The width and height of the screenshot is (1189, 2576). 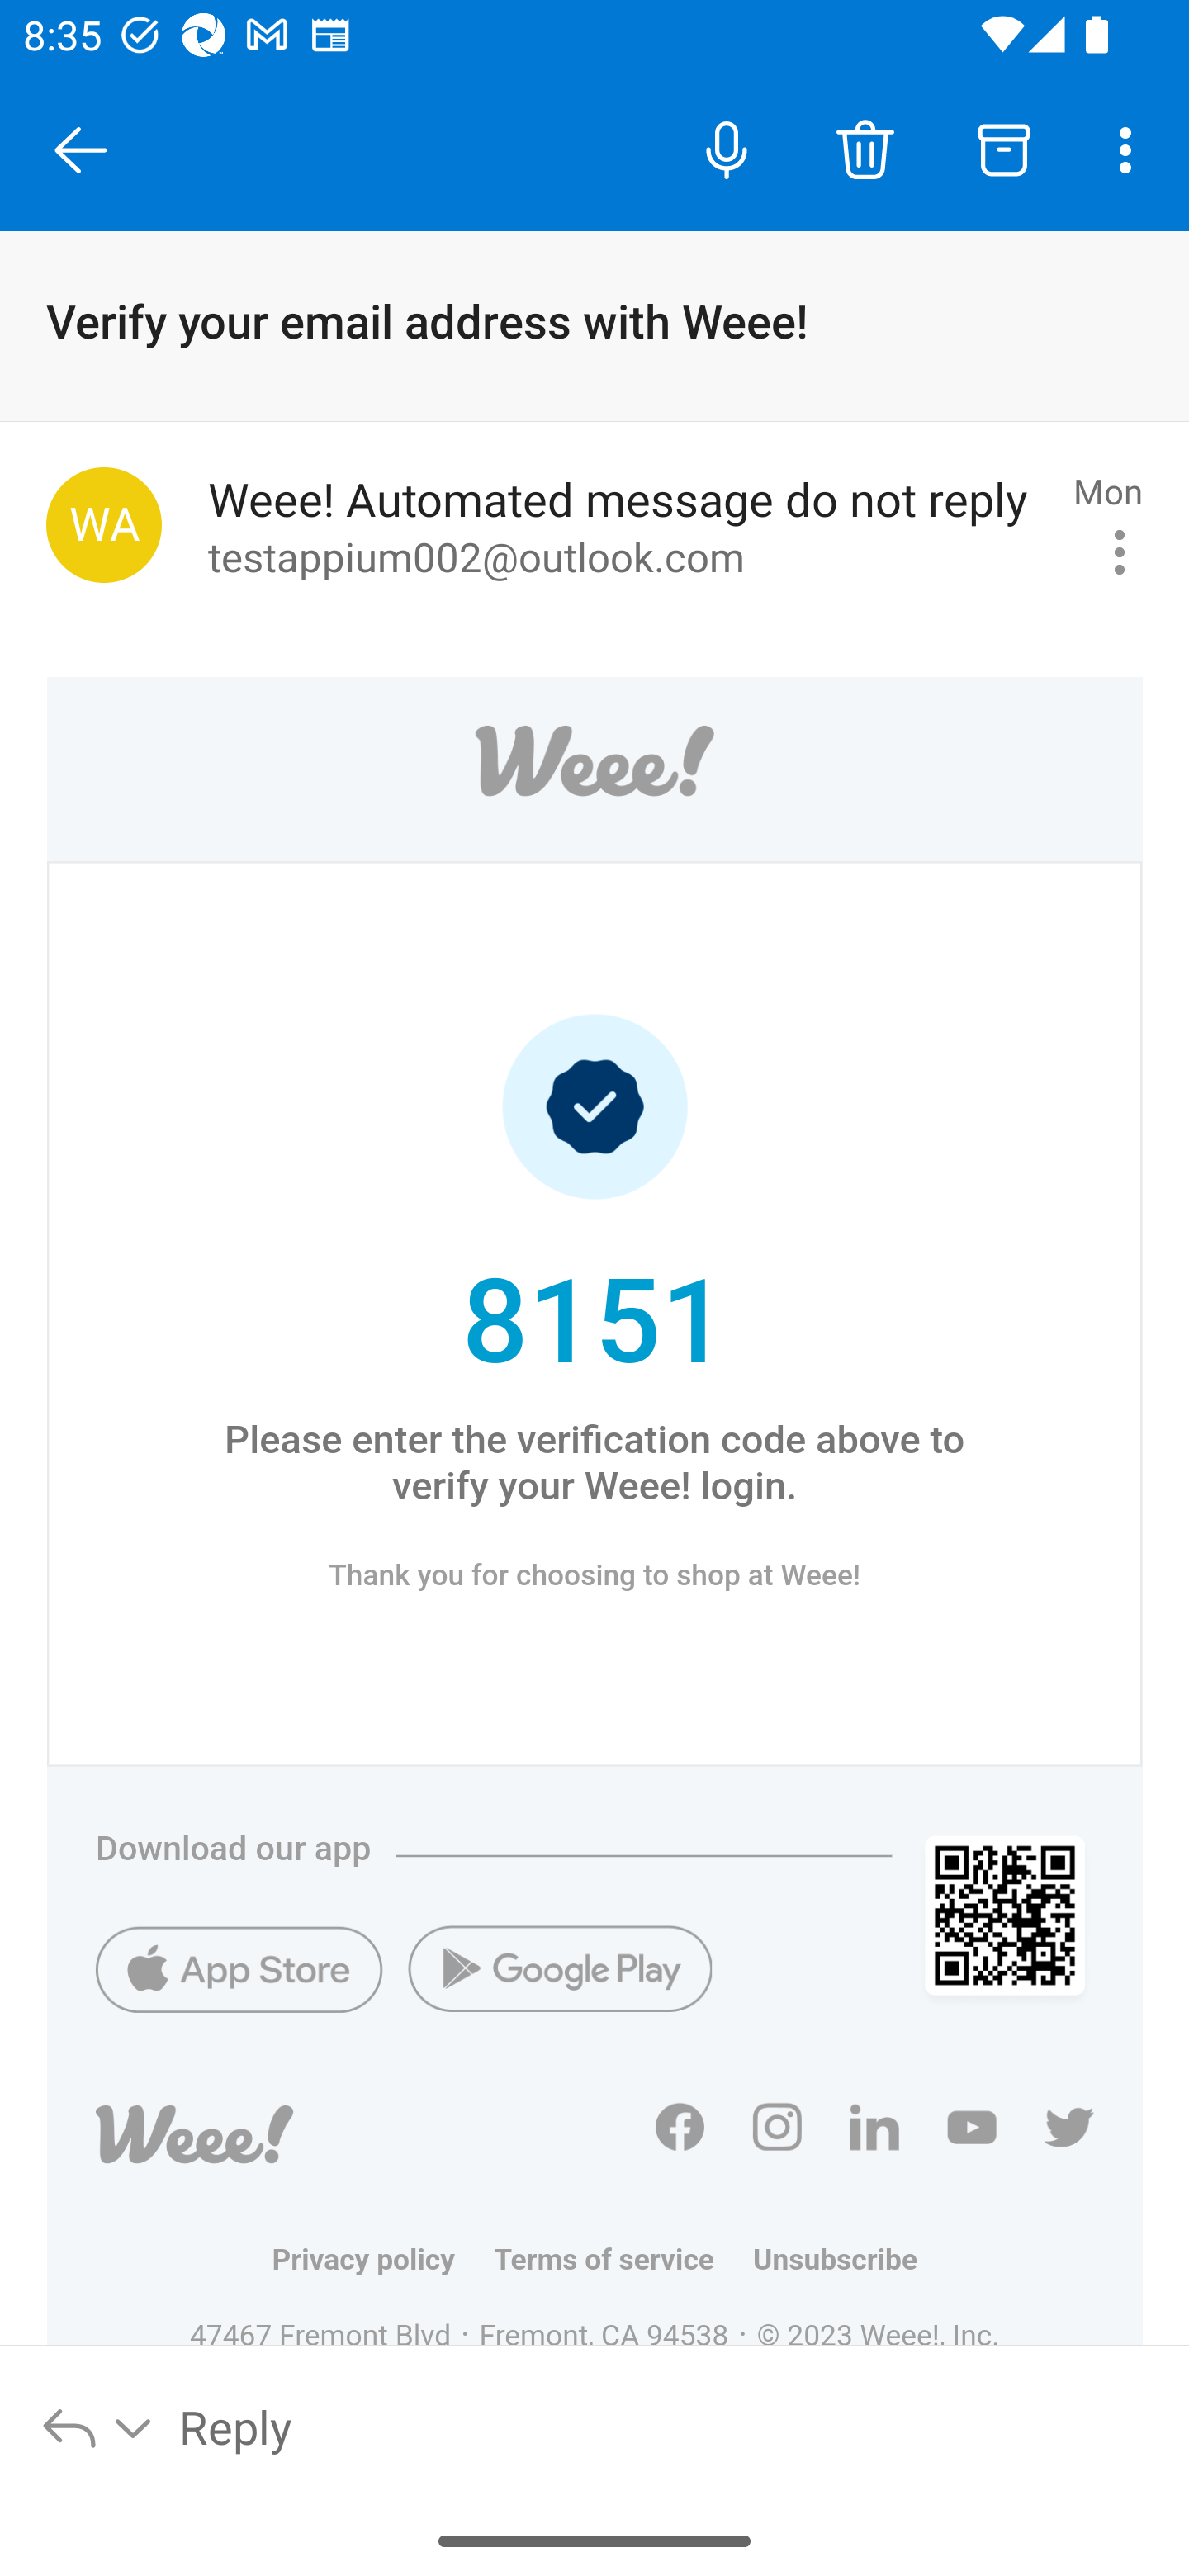 I want to click on Privacy policy, so click(x=381, y=2259).